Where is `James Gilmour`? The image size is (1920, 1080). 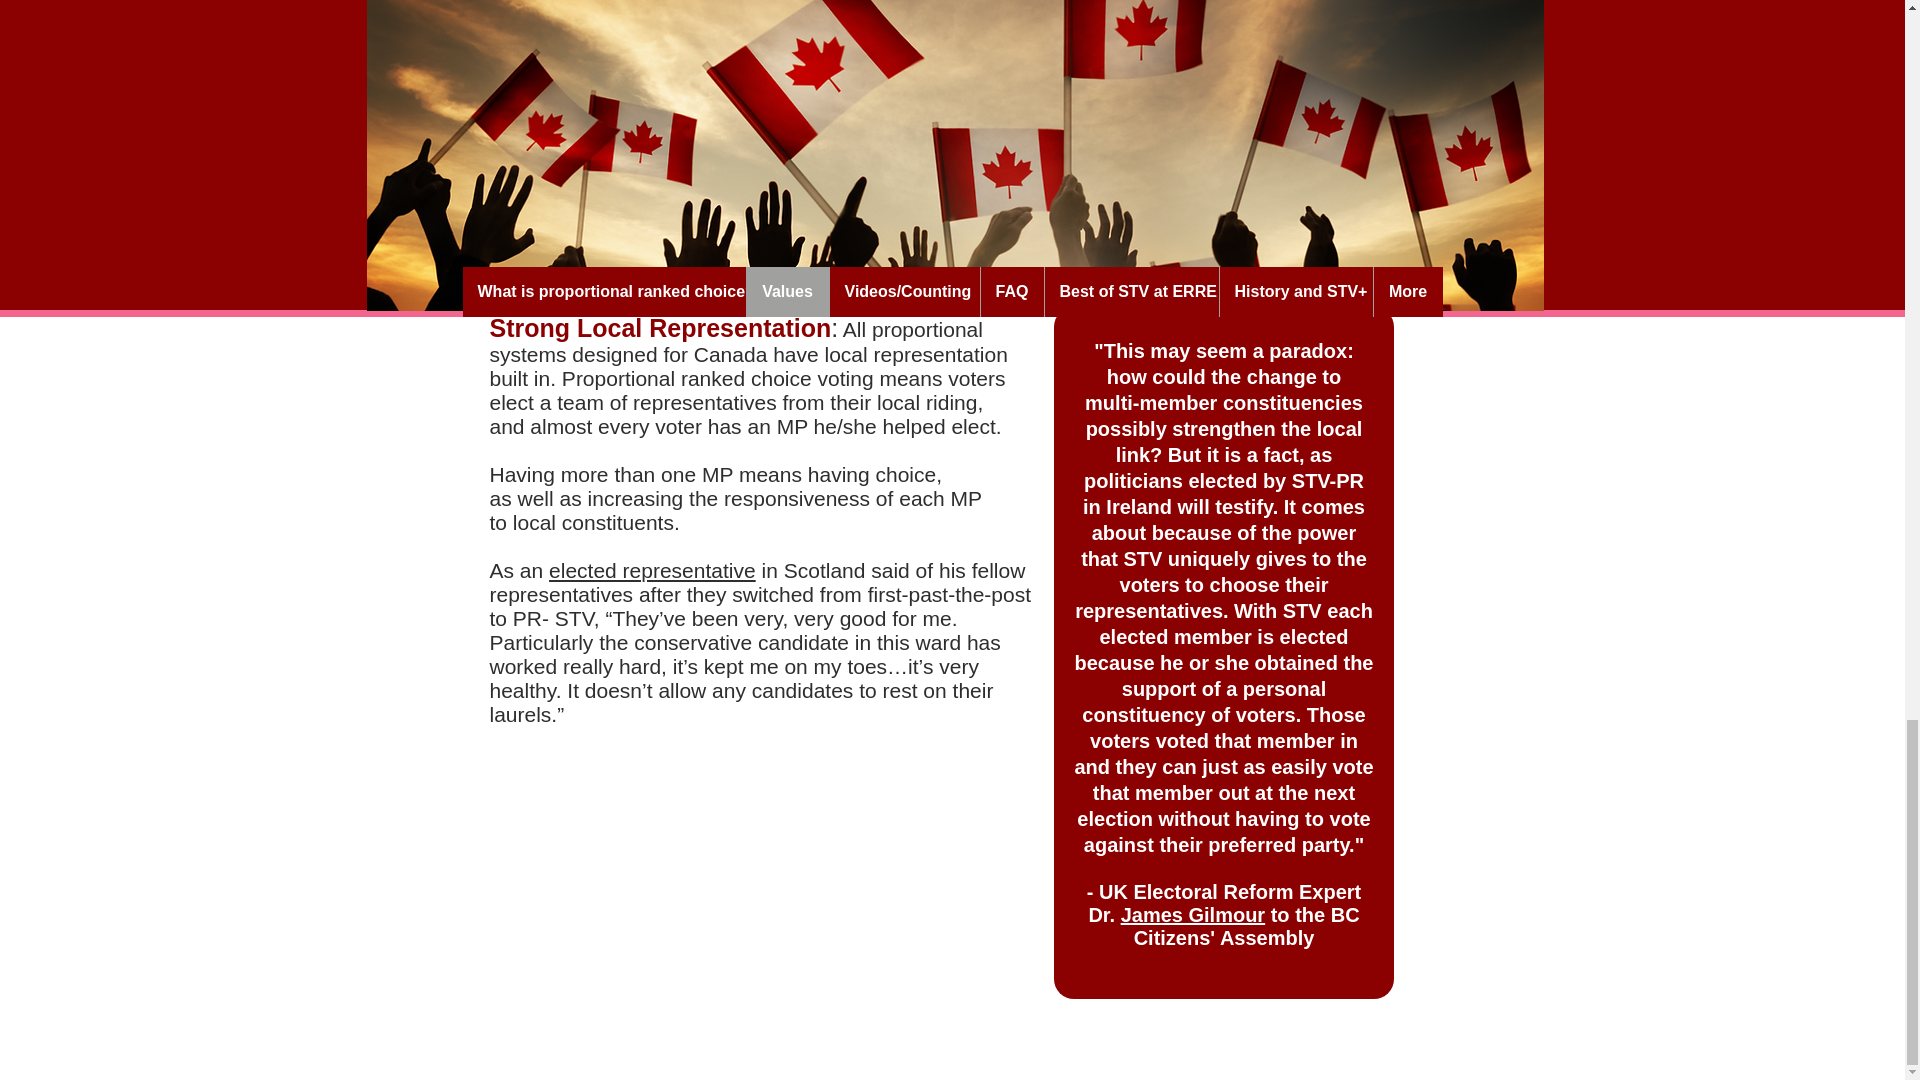 James Gilmour is located at coordinates (1193, 914).